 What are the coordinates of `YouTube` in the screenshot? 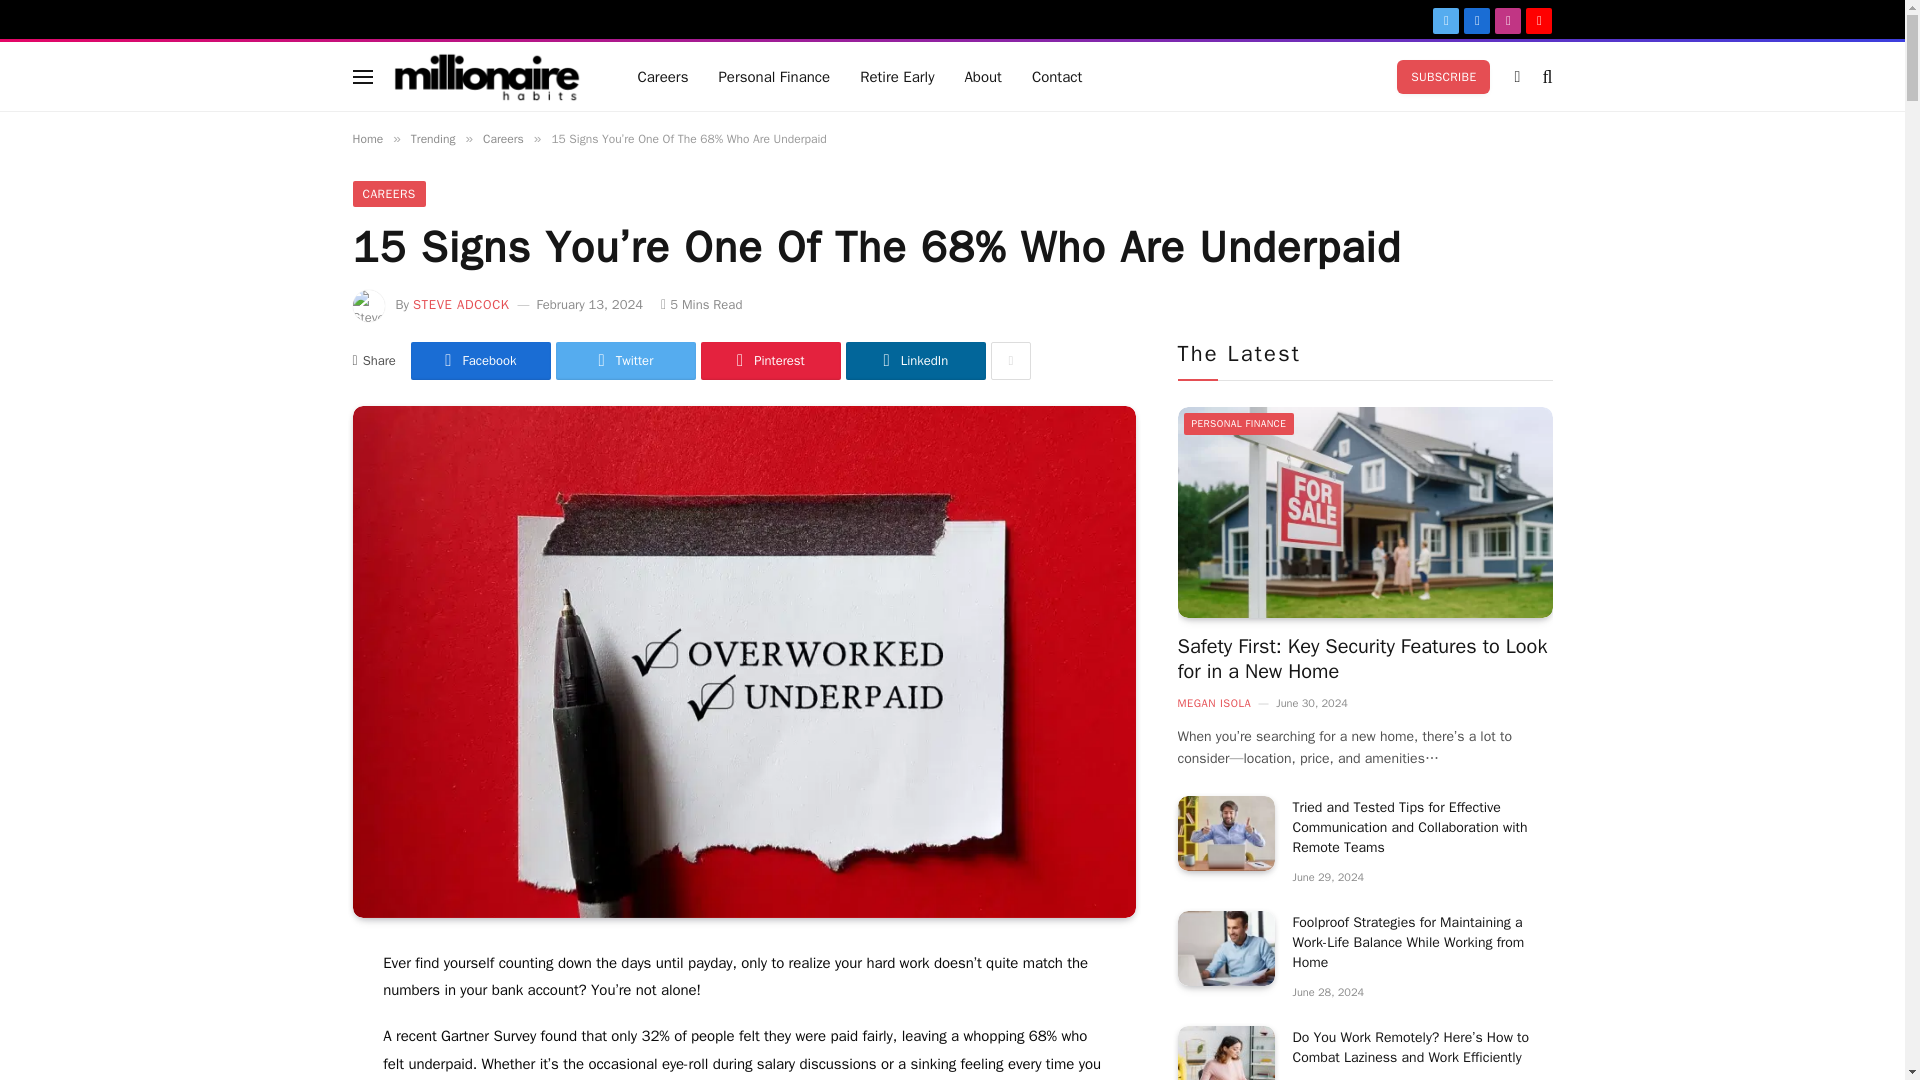 It's located at (1538, 20).